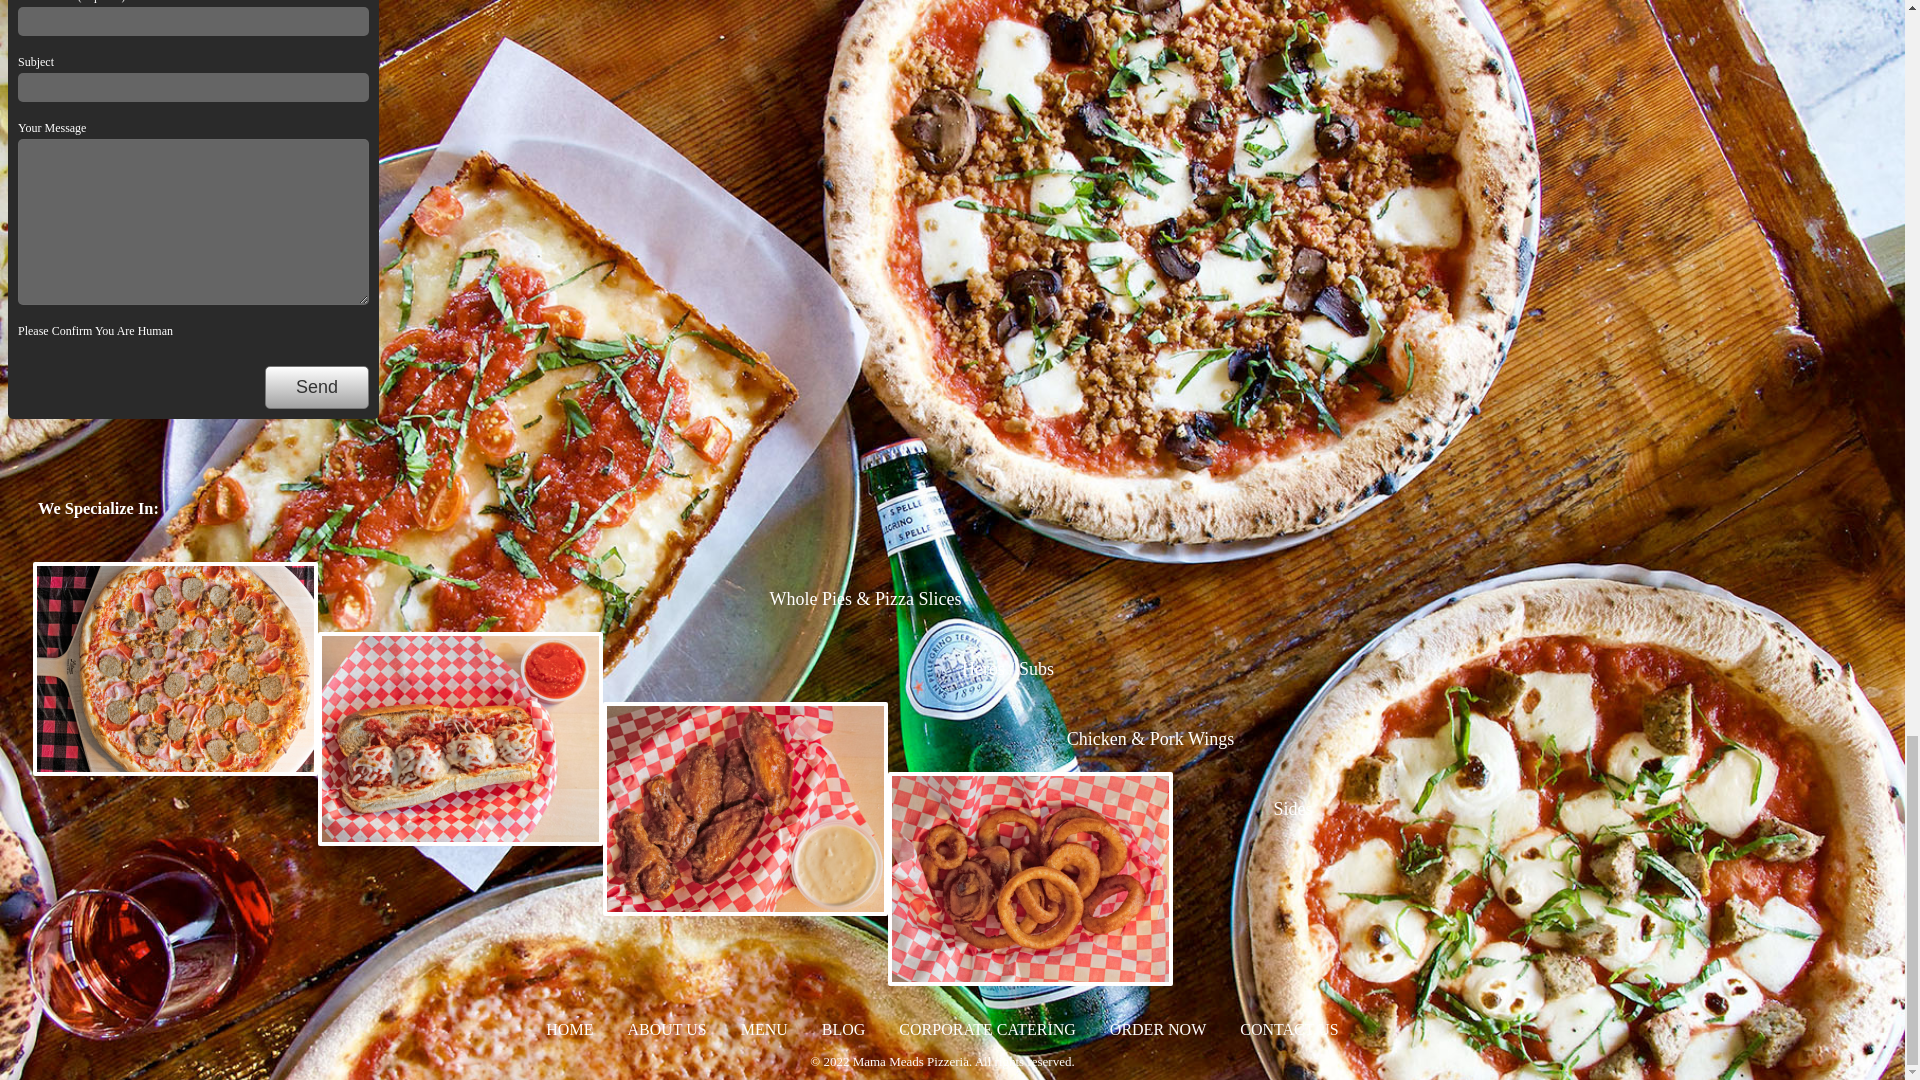 This screenshot has height=1080, width=1920. What do you see at coordinates (569, 1028) in the screenshot?
I see `HOME` at bounding box center [569, 1028].